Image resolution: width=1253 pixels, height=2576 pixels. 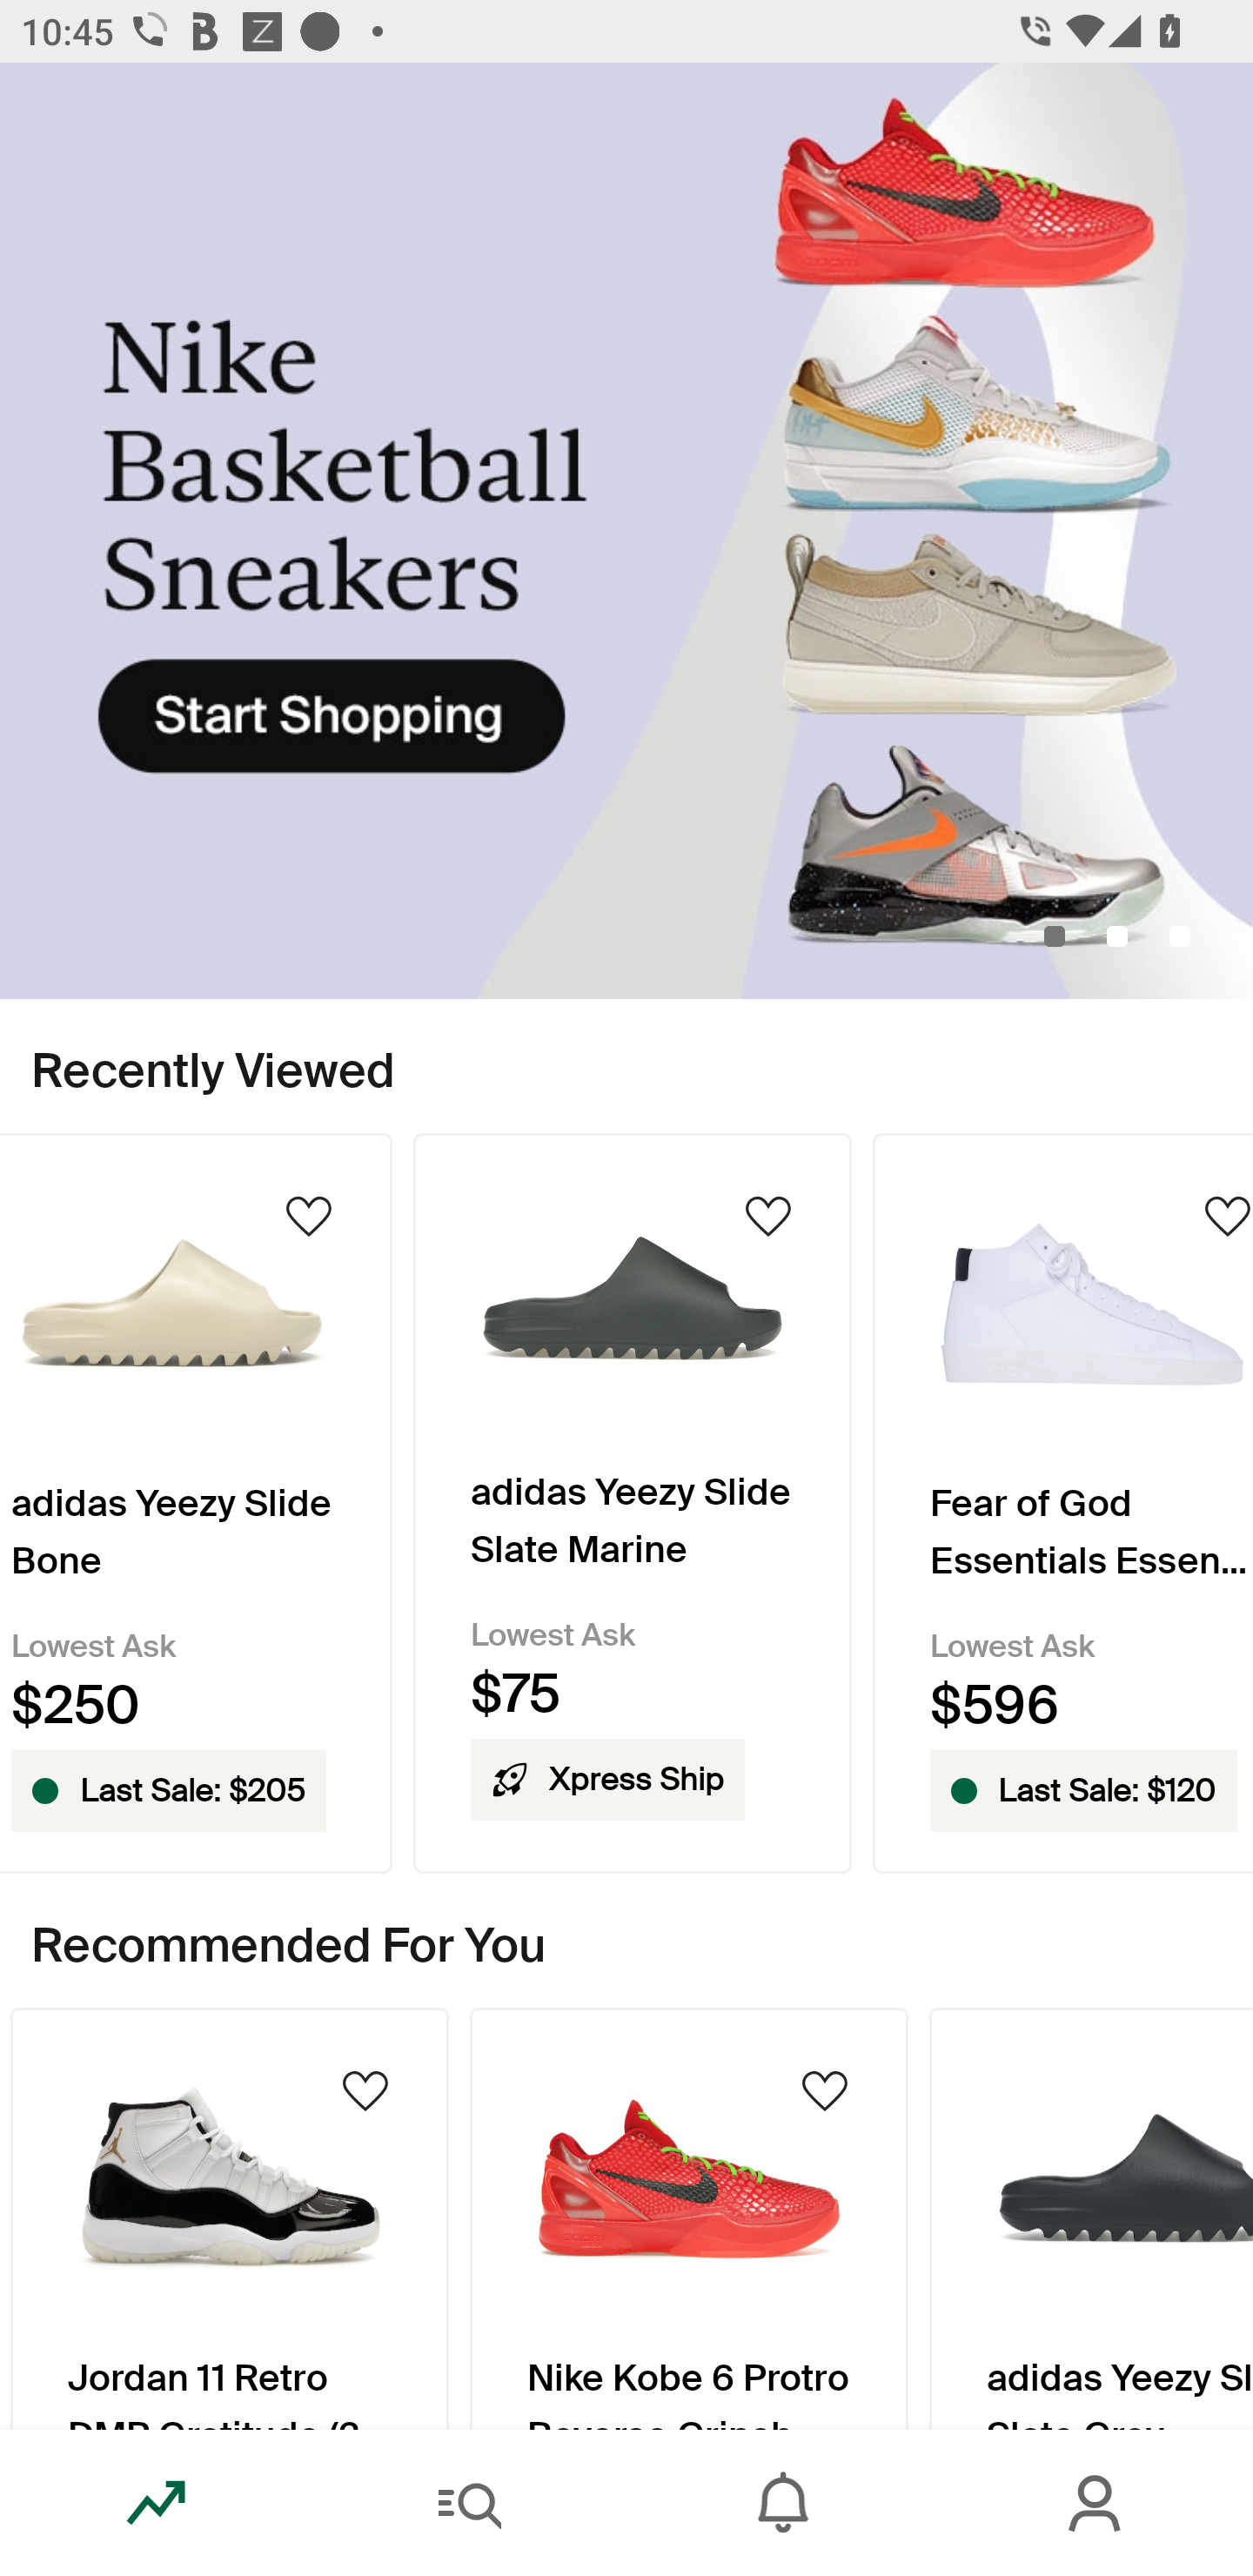 What do you see at coordinates (783, 2503) in the screenshot?
I see `Inbox` at bounding box center [783, 2503].